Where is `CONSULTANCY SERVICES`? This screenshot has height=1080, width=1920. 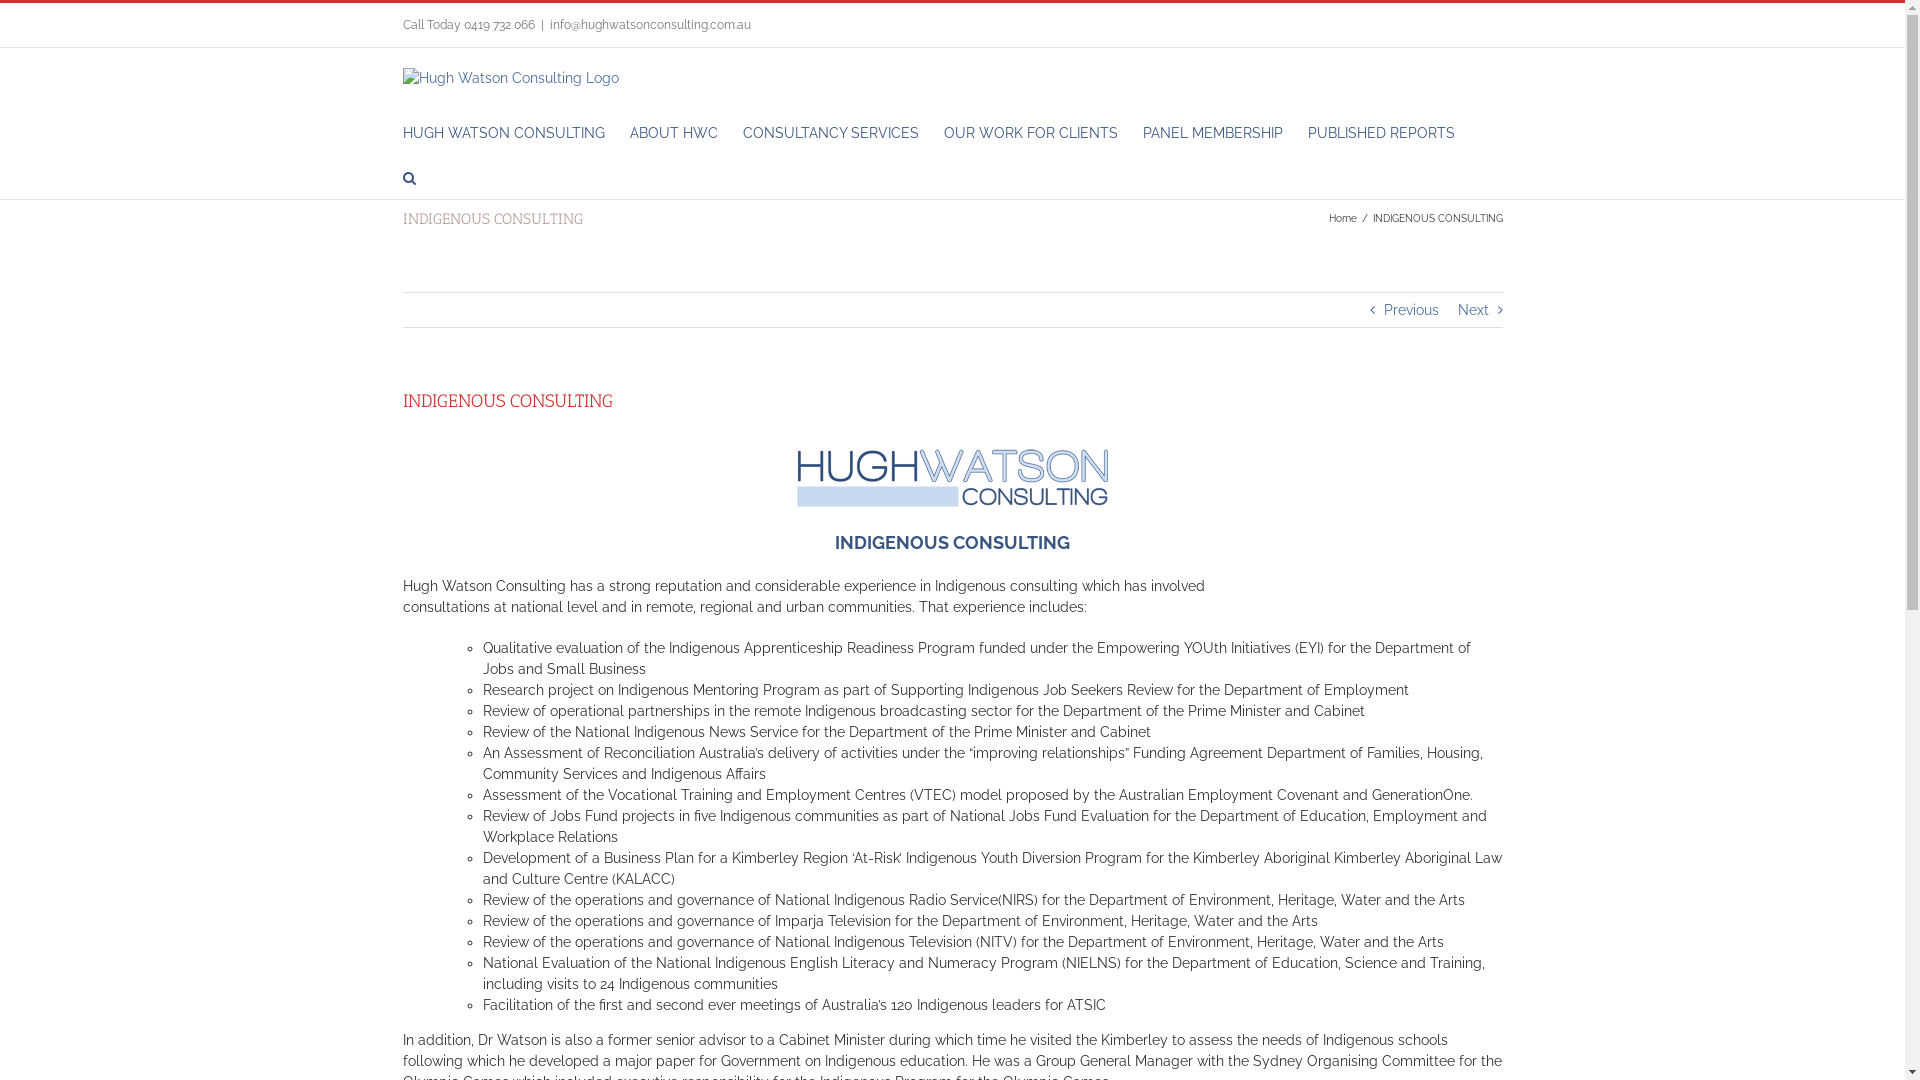
CONSULTANCY SERVICES is located at coordinates (830, 132).